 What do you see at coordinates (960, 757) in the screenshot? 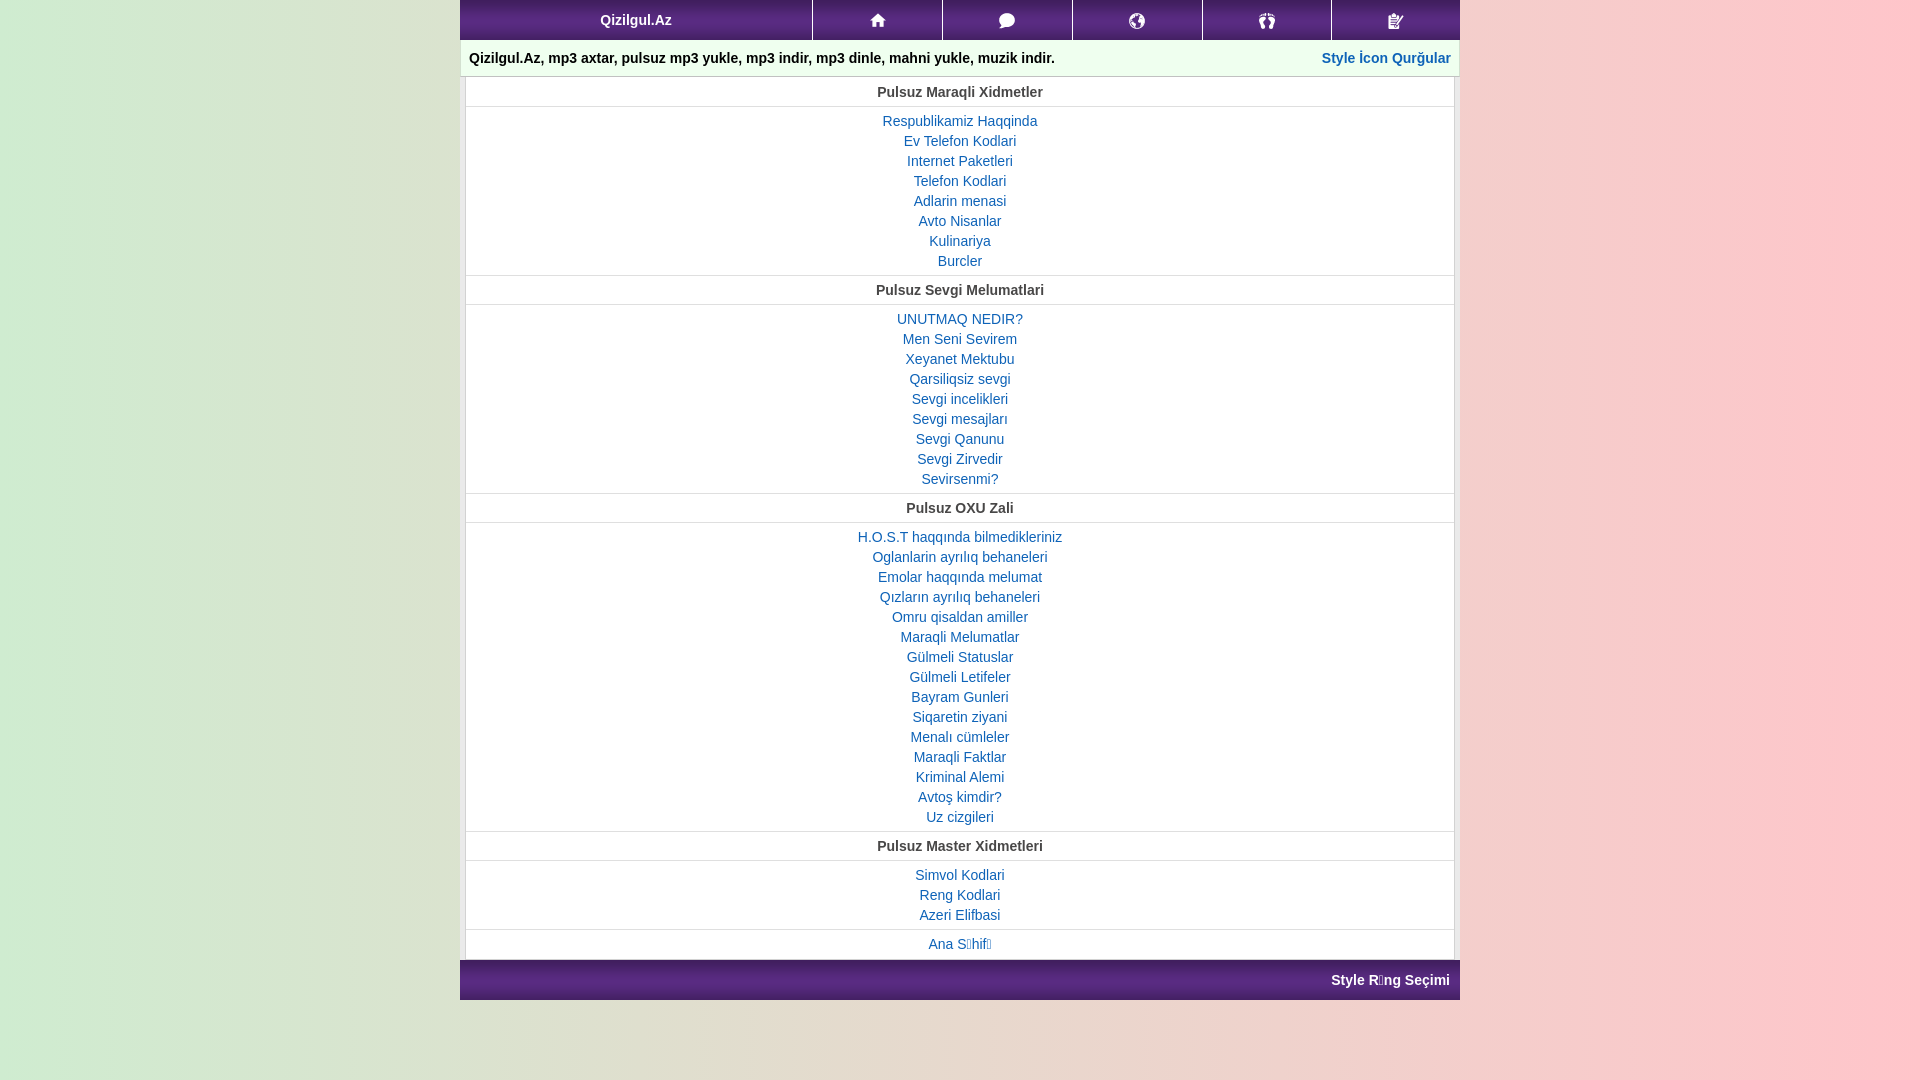
I see `Maraqli Faktlar` at bounding box center [960, 757].